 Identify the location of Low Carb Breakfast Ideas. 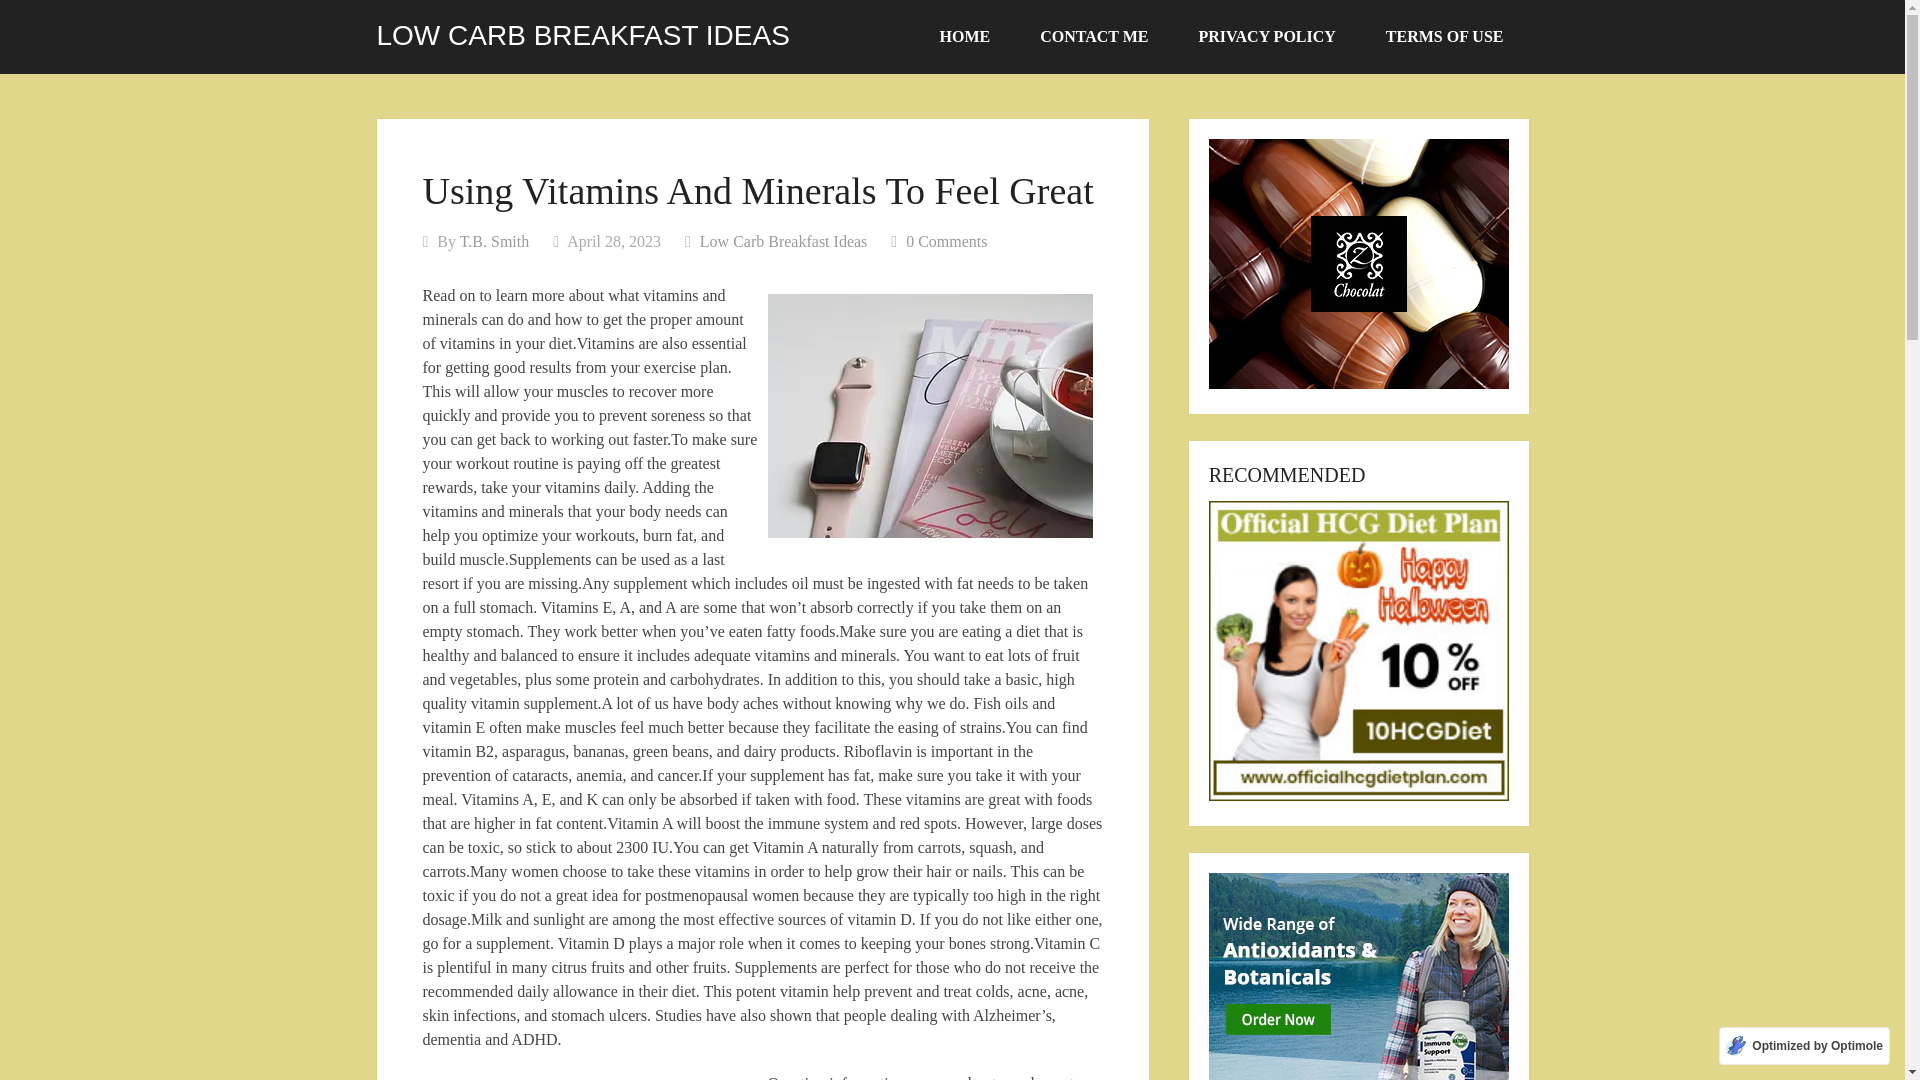
(784, 241).